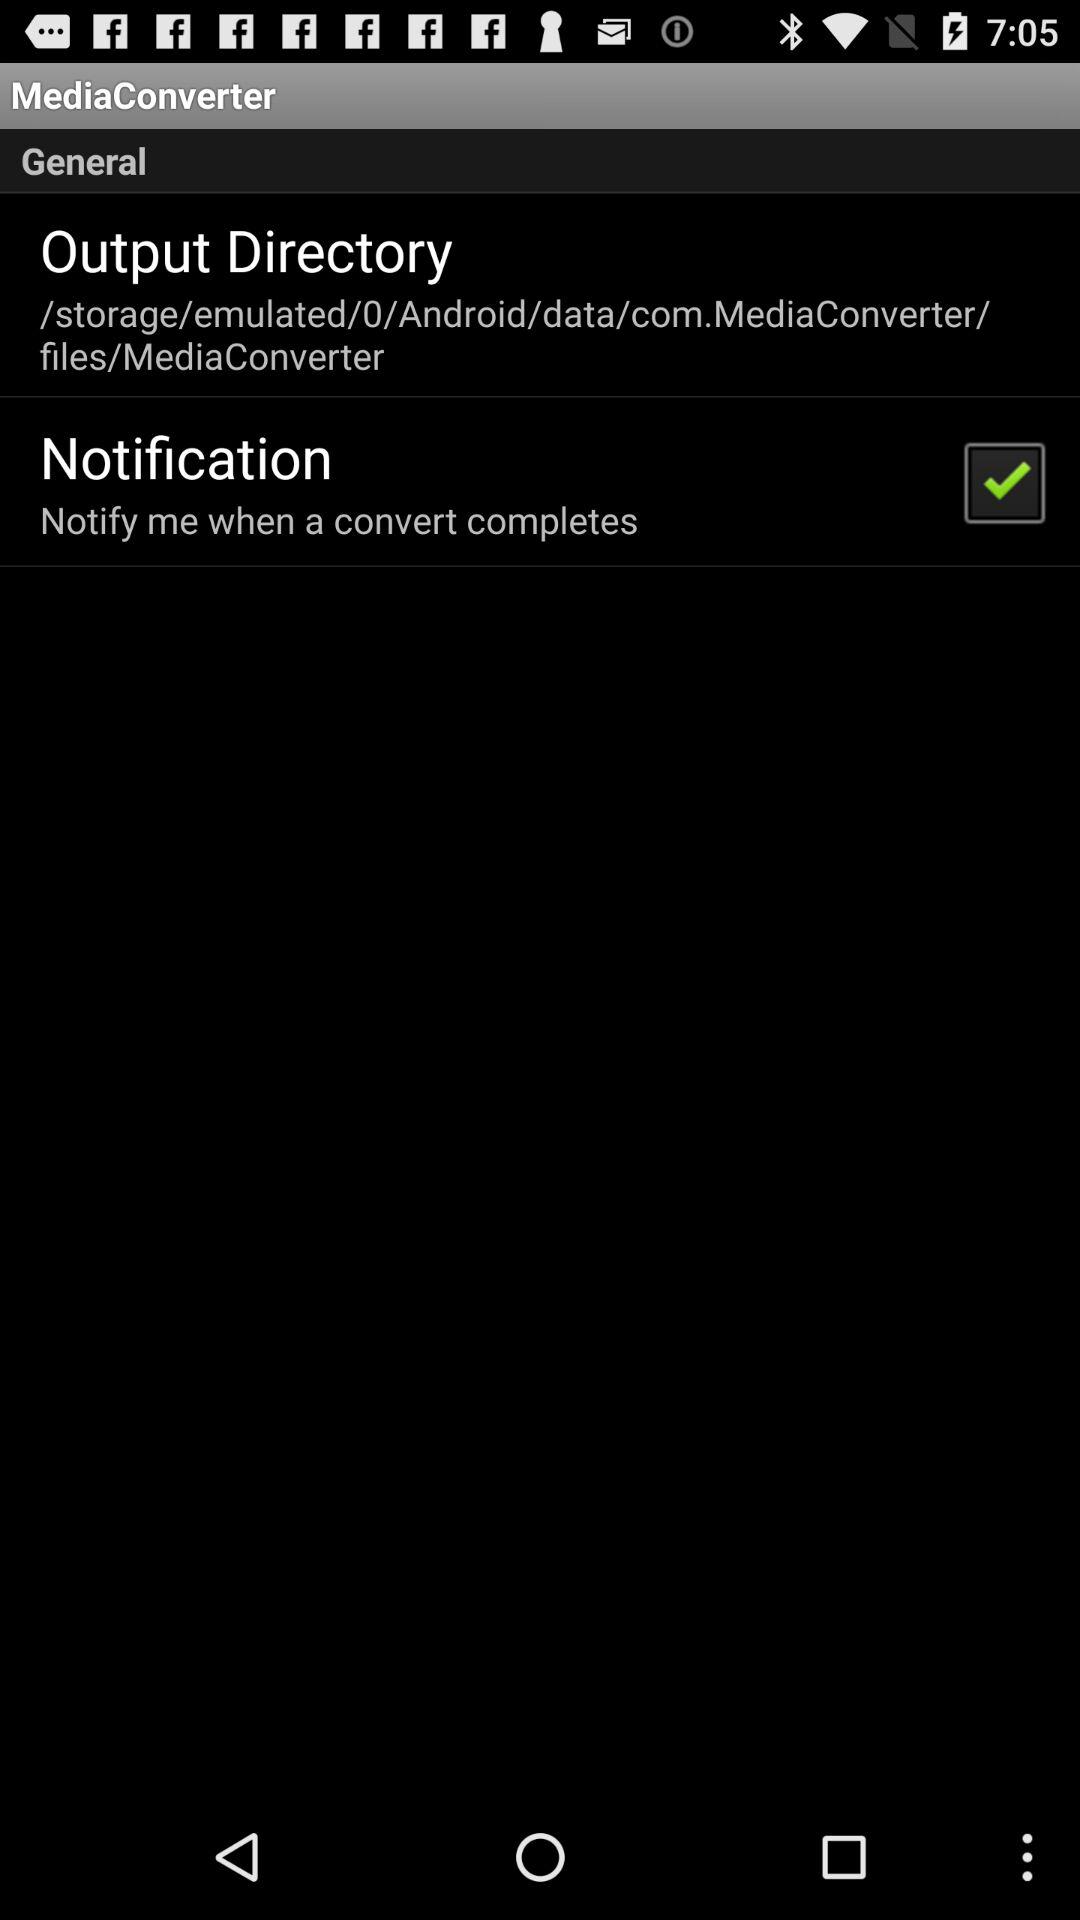  Describe the element at coordinates (338, 520) in the screenshot. I see `open icon below the notification item` at that location.